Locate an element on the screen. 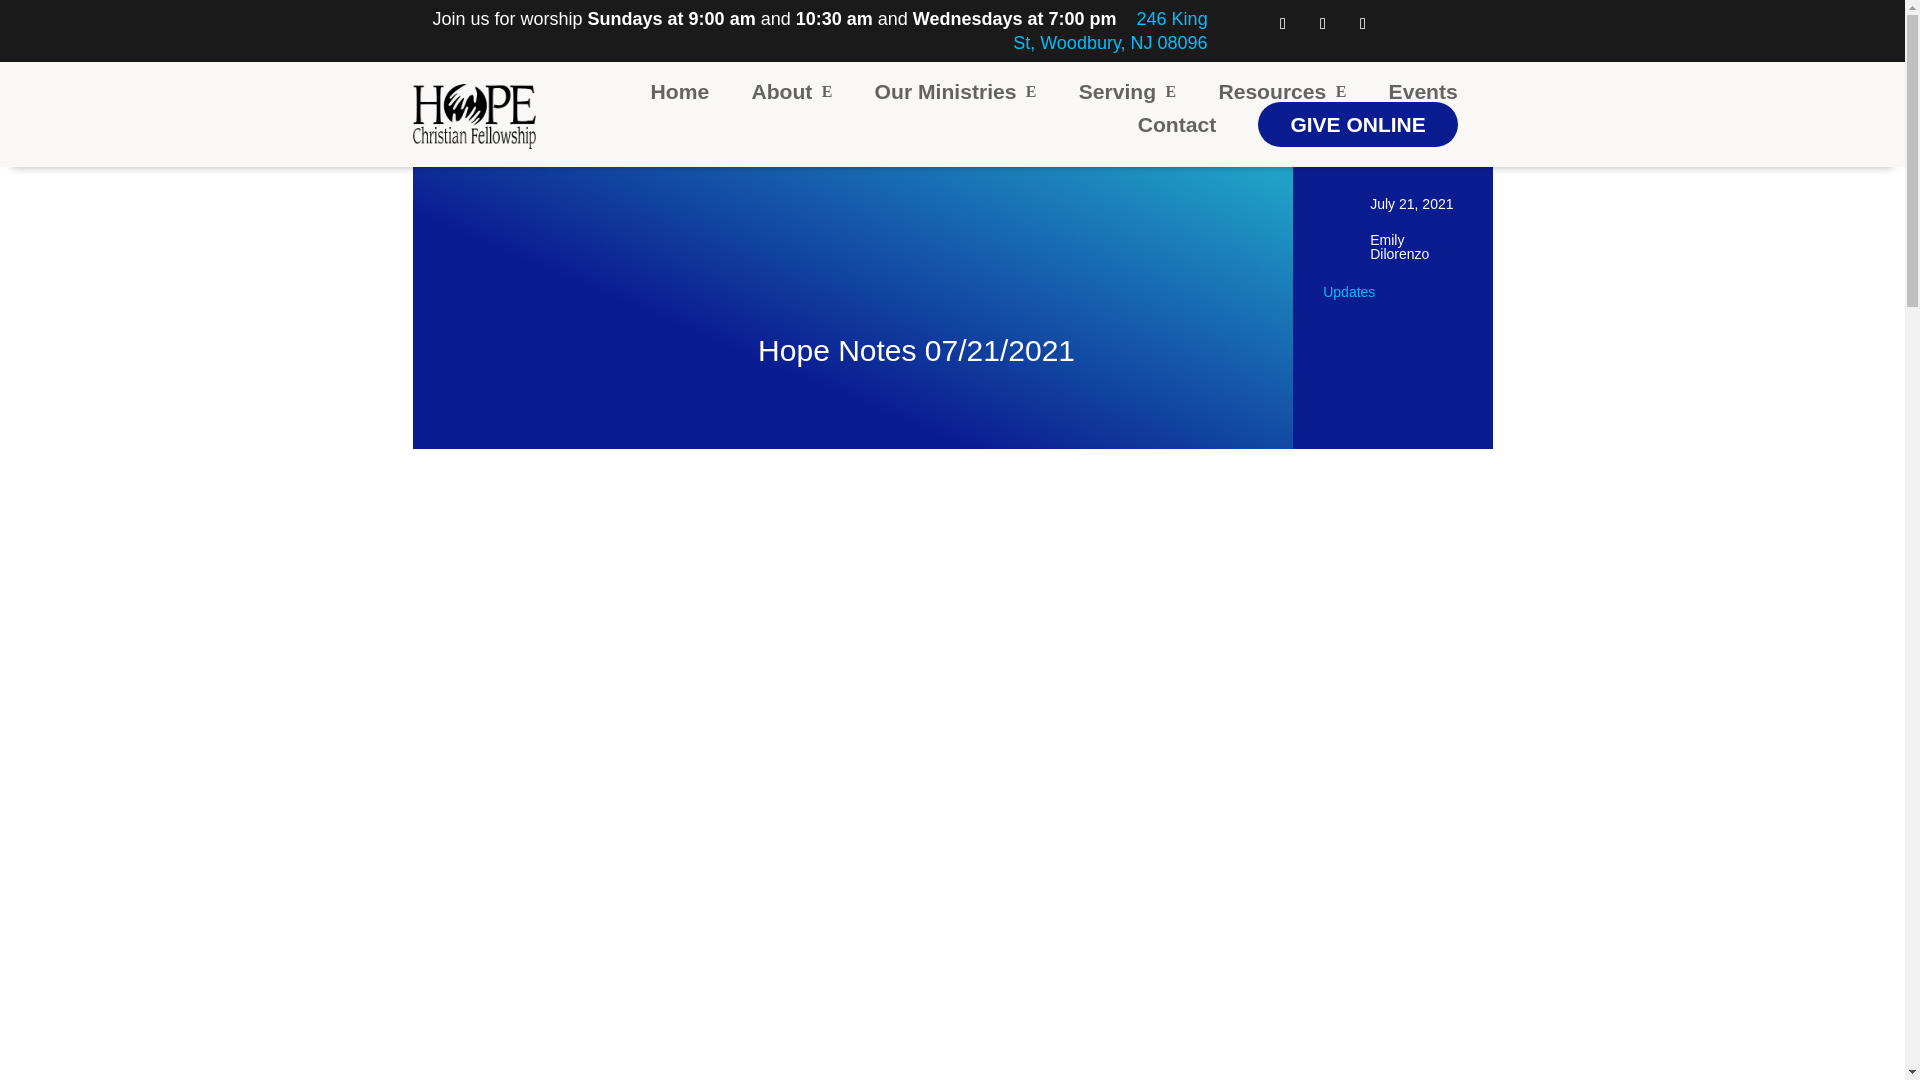  GIVE ONLINE is located at coordinates (1357, 124).